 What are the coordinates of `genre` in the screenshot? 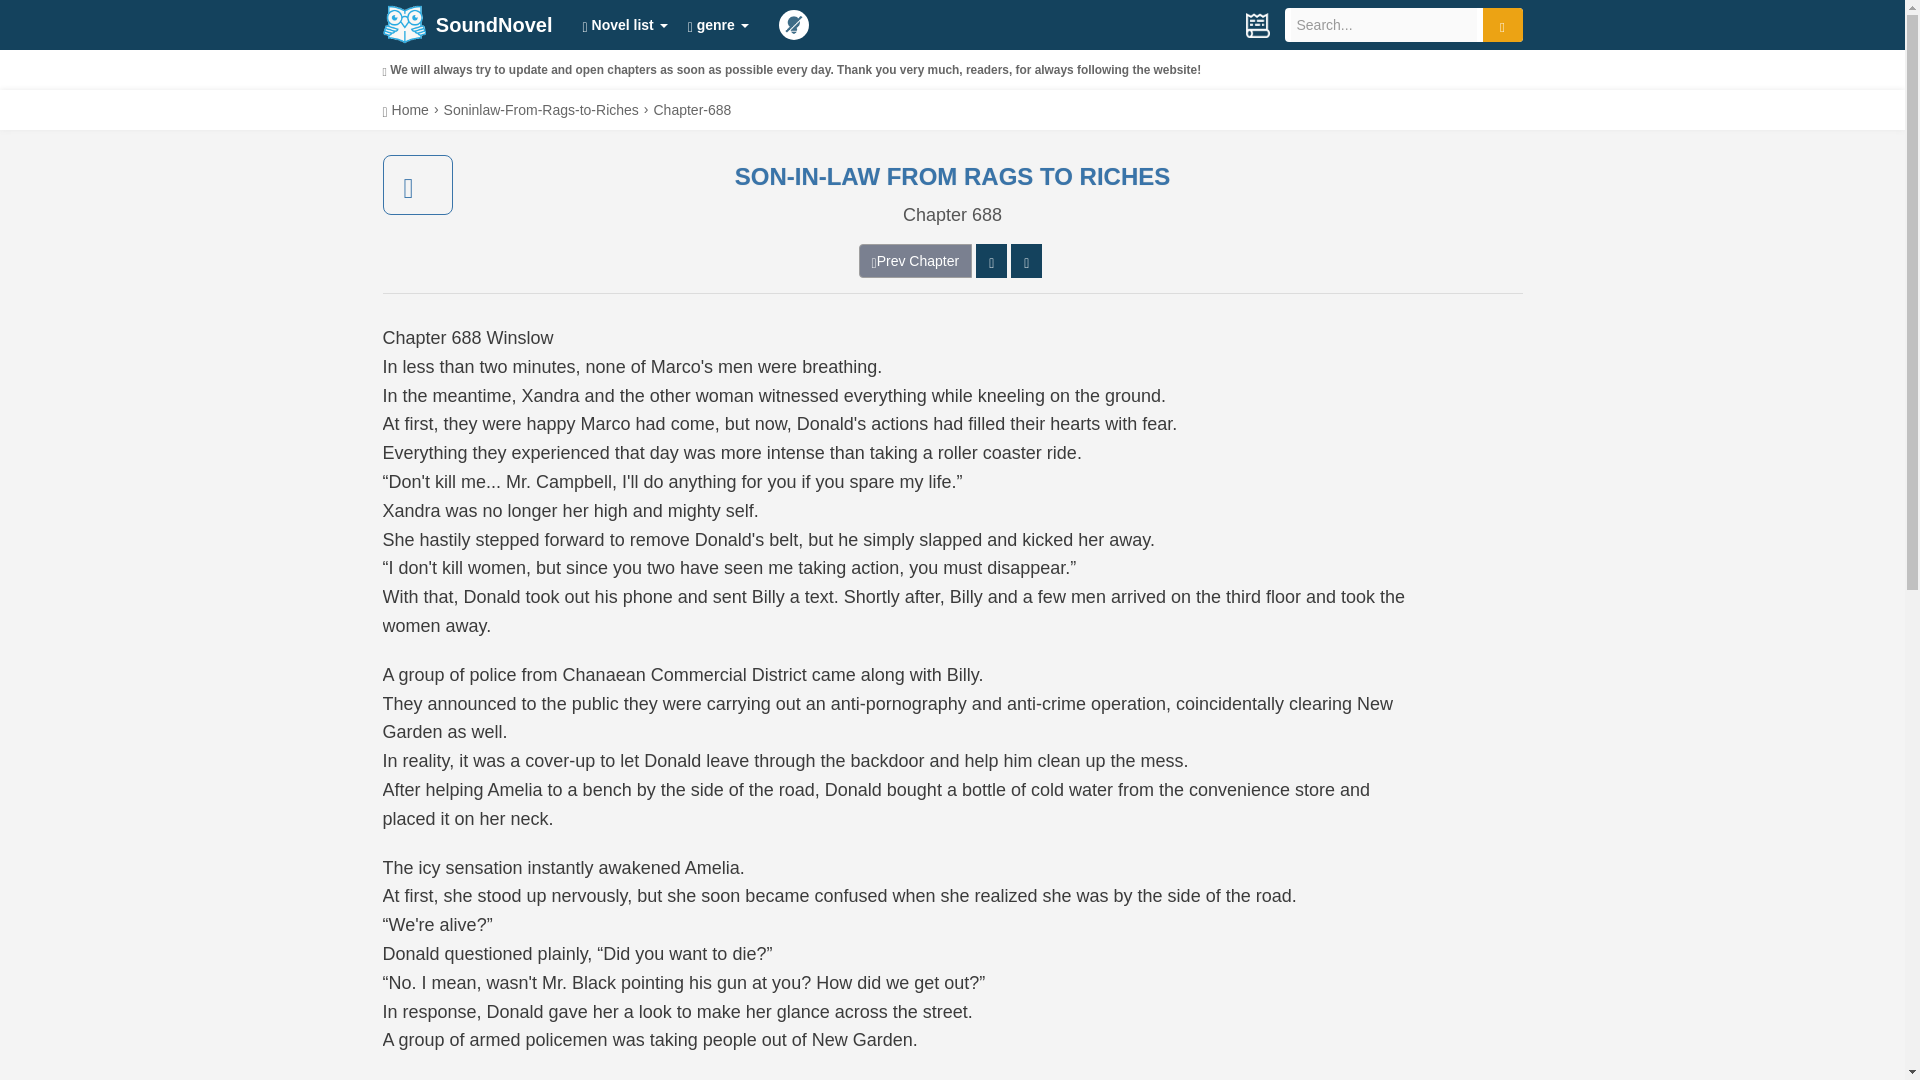 It's located at (718, 24).